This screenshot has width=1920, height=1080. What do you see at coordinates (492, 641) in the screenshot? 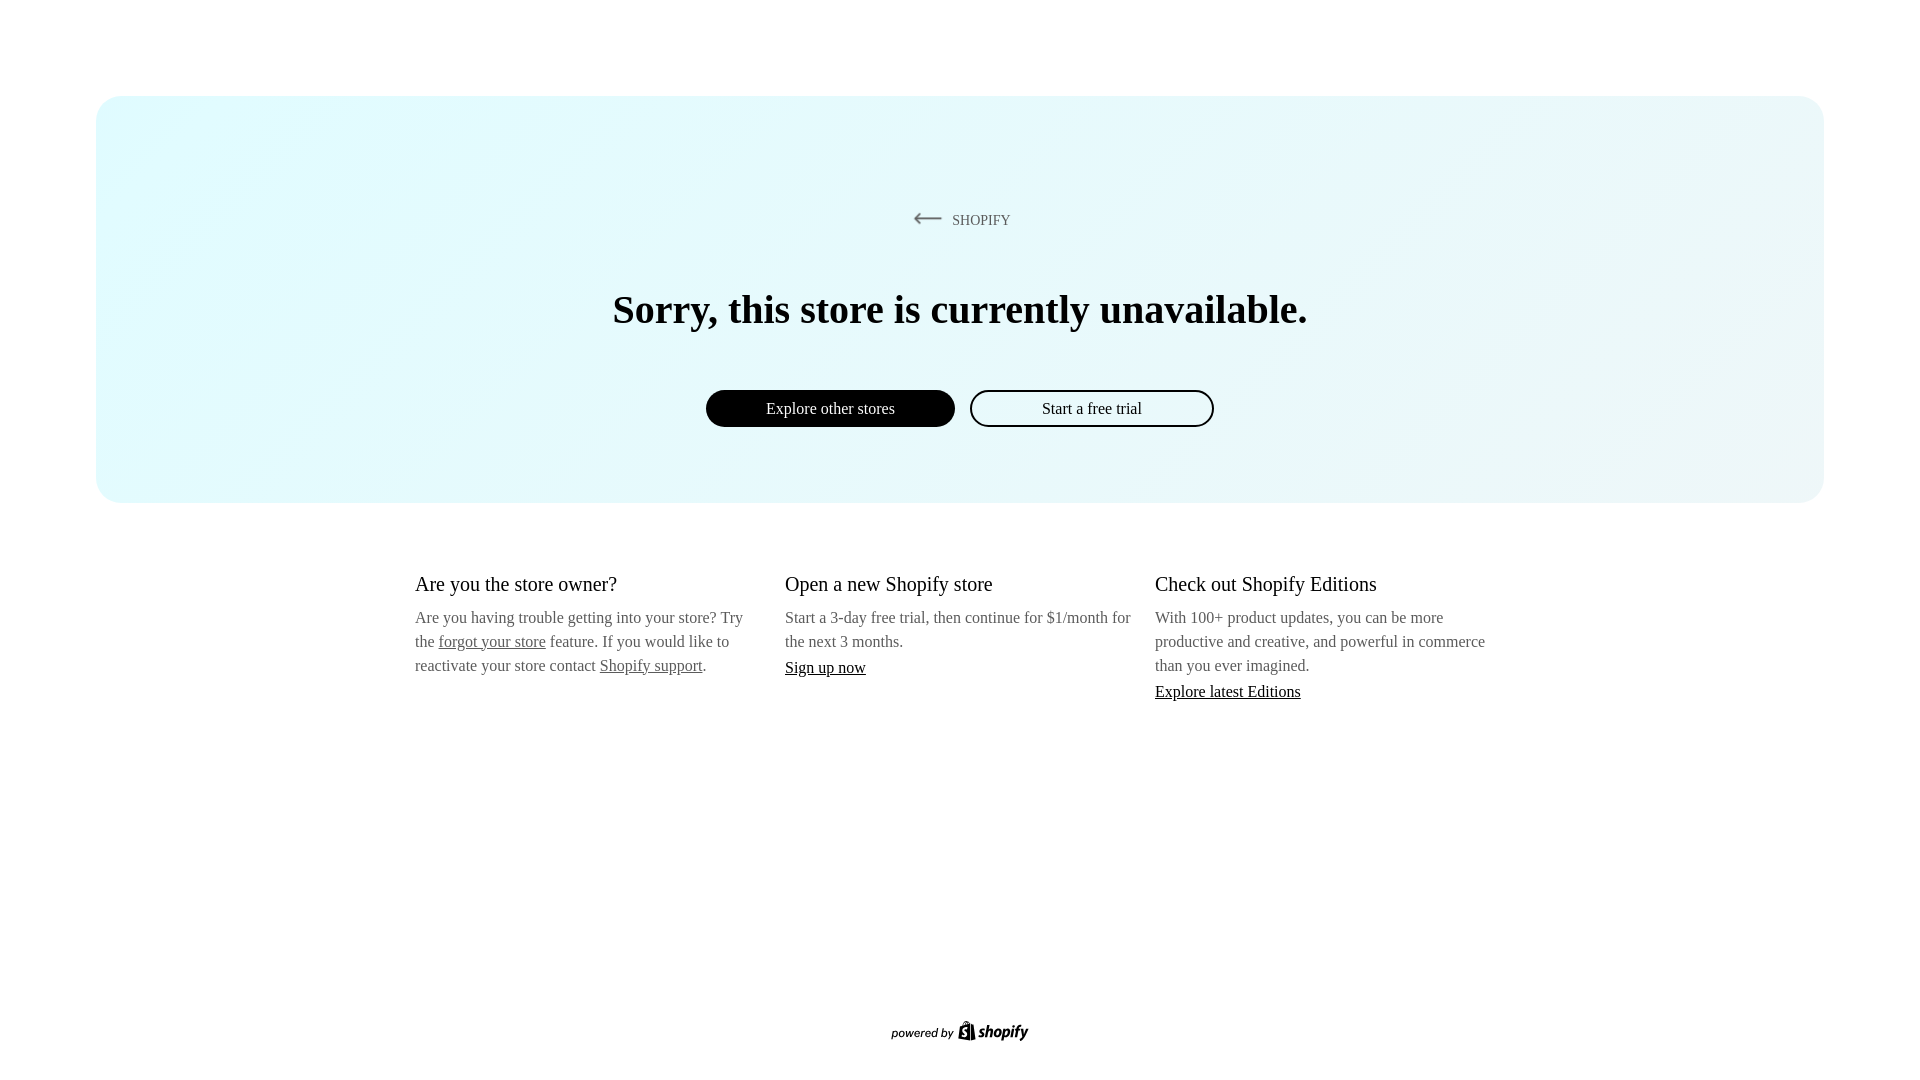
I see `forgot your store` at bounding box center [492, 641].